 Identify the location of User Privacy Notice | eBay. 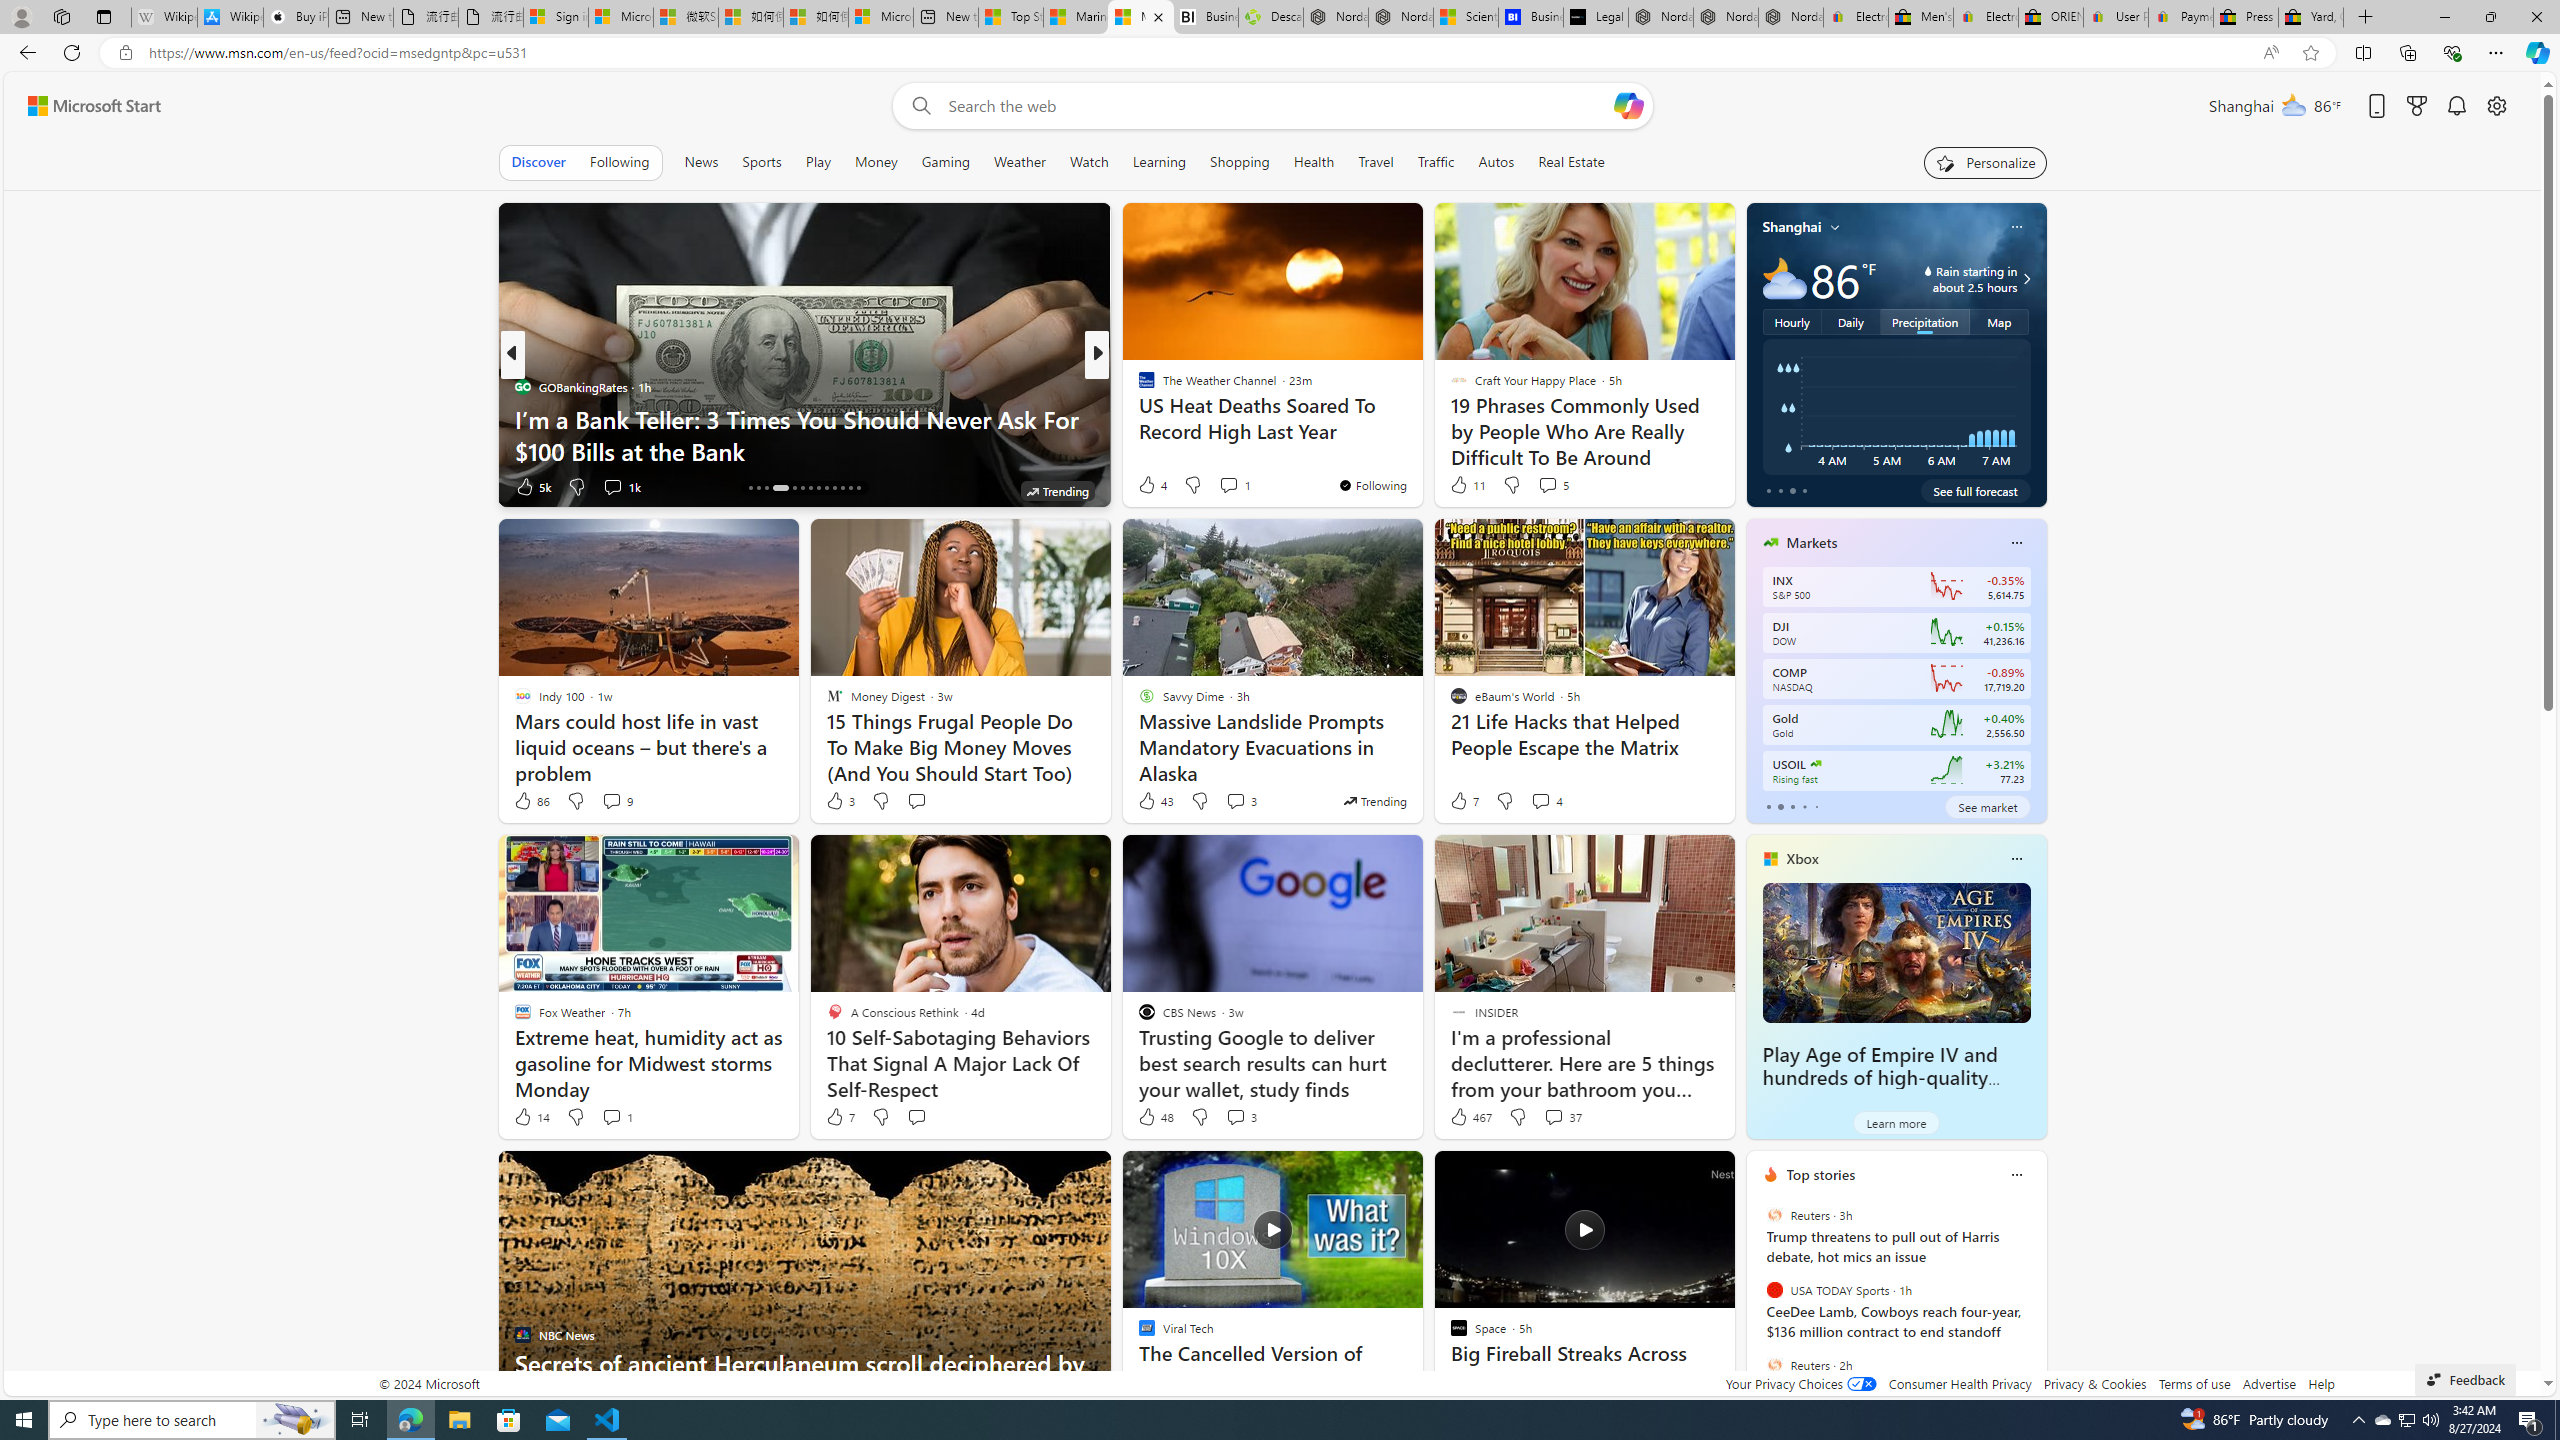
(2117, 17).